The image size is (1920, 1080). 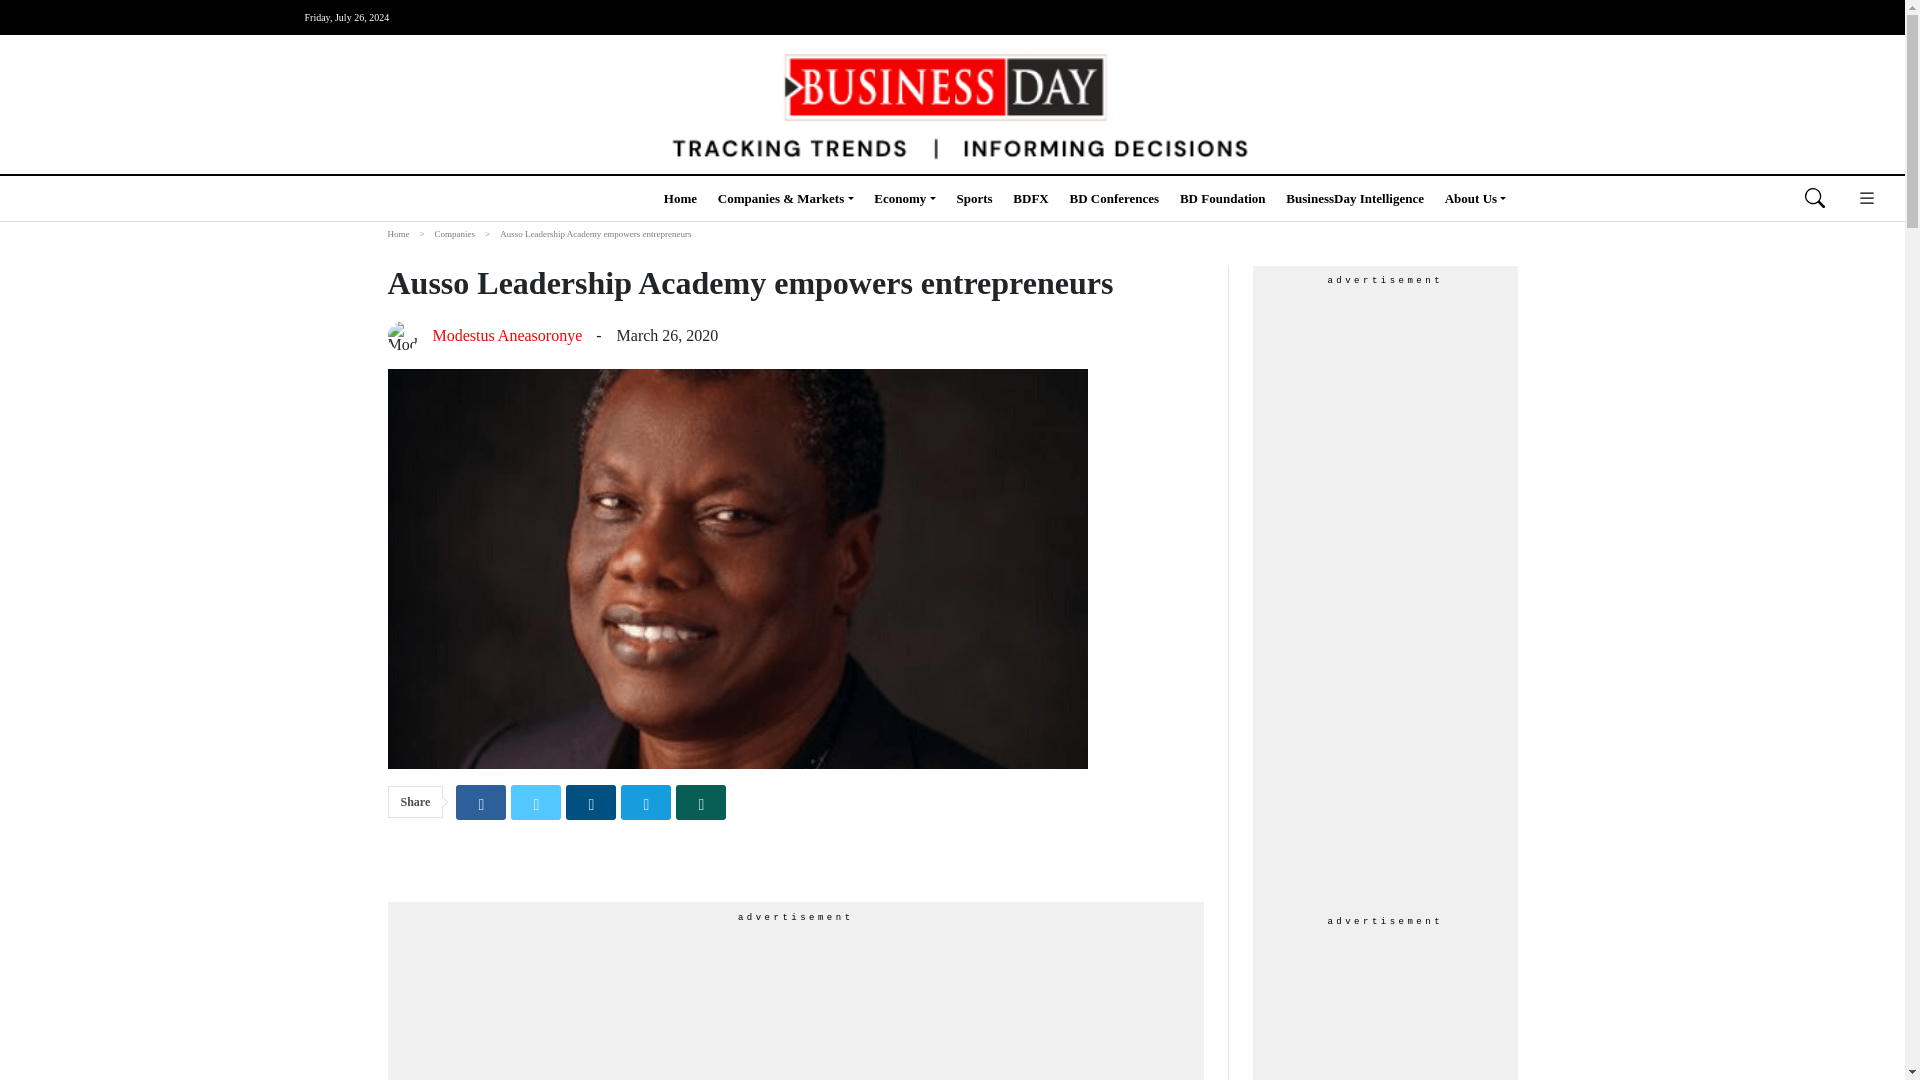 I want to click on Economy, so click(x=904, y=198).